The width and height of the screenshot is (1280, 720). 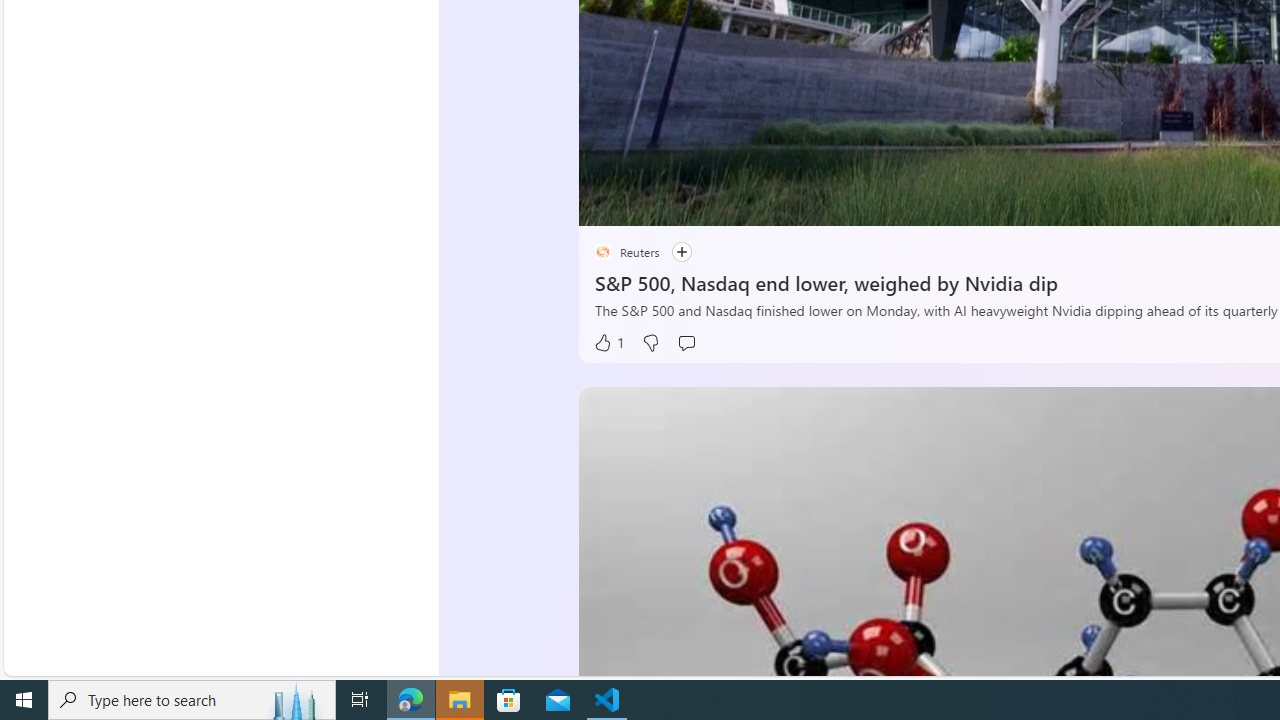 I want to click on Follow, so click(x=671, y=252).